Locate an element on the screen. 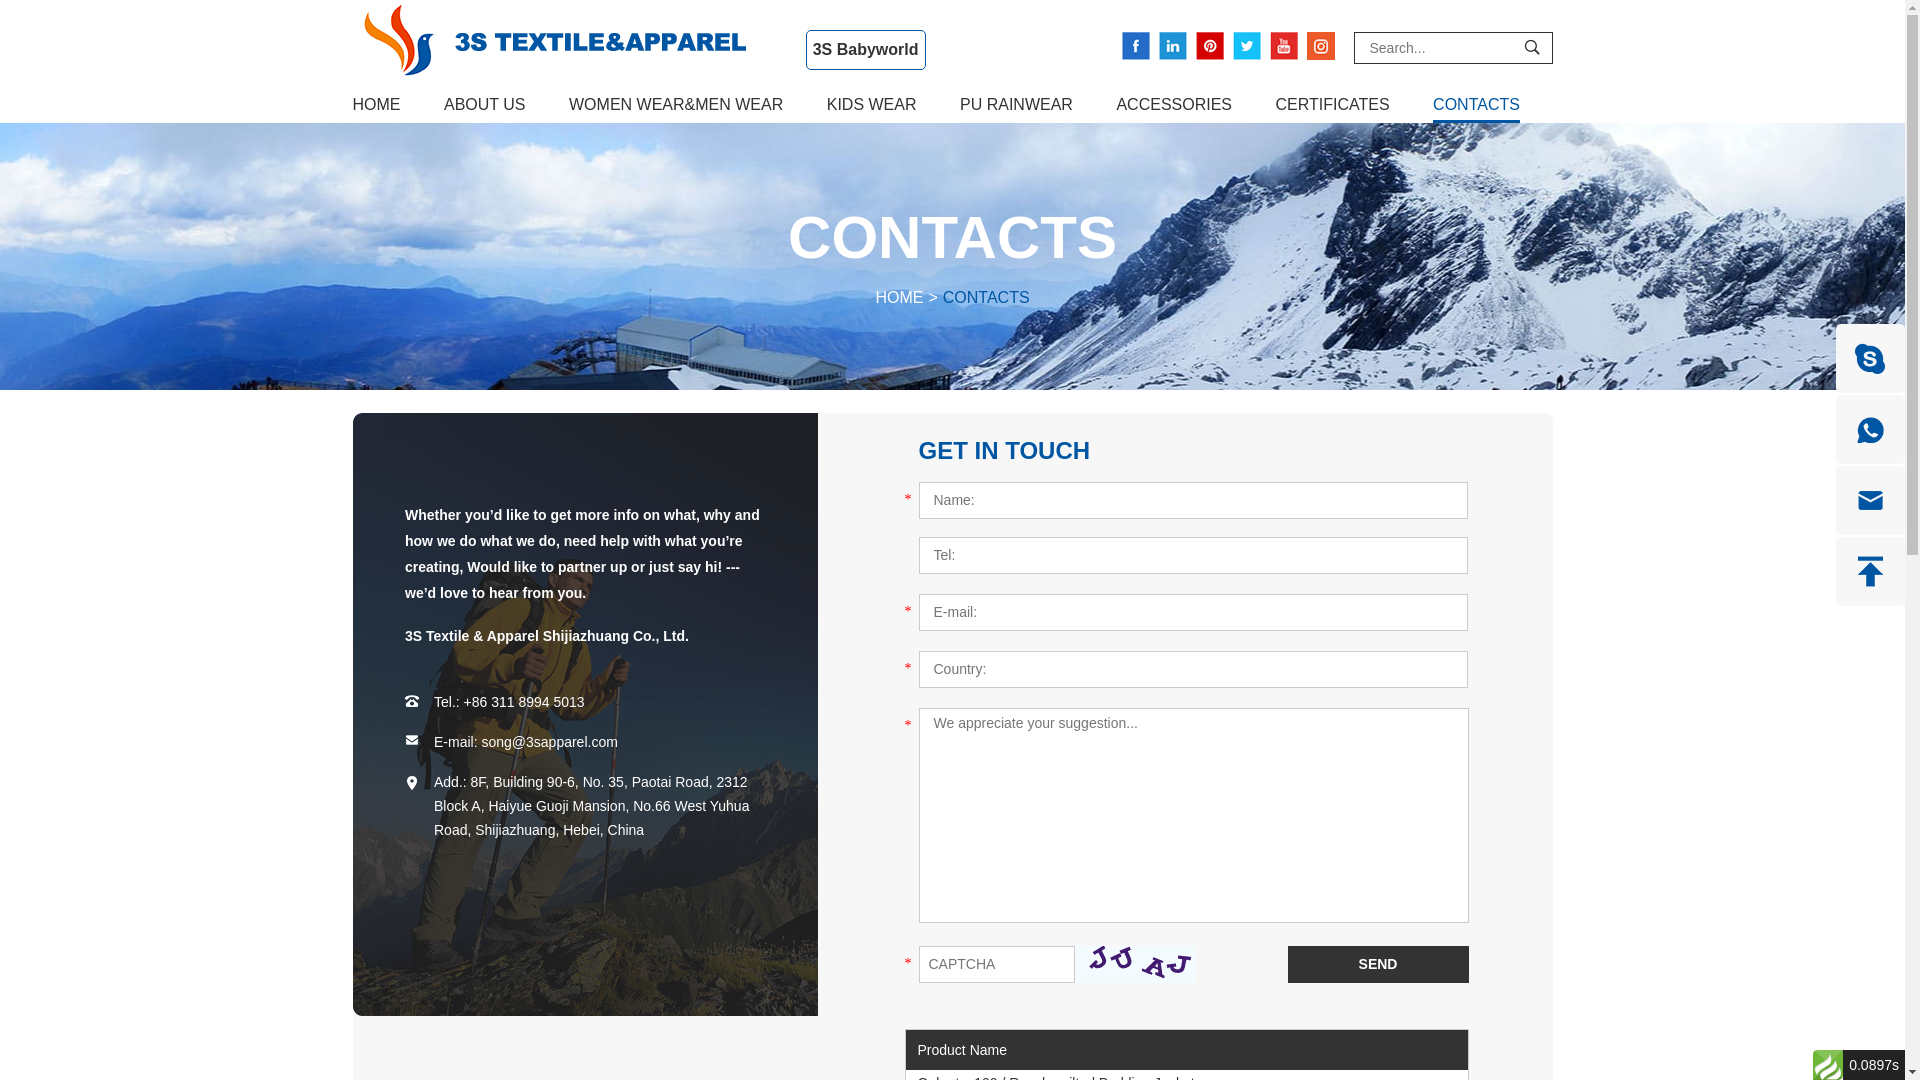 Image resolution: width=1920 pixels, height=1080 pixels. 3S Babyworld is located at coordinates (866, 50).